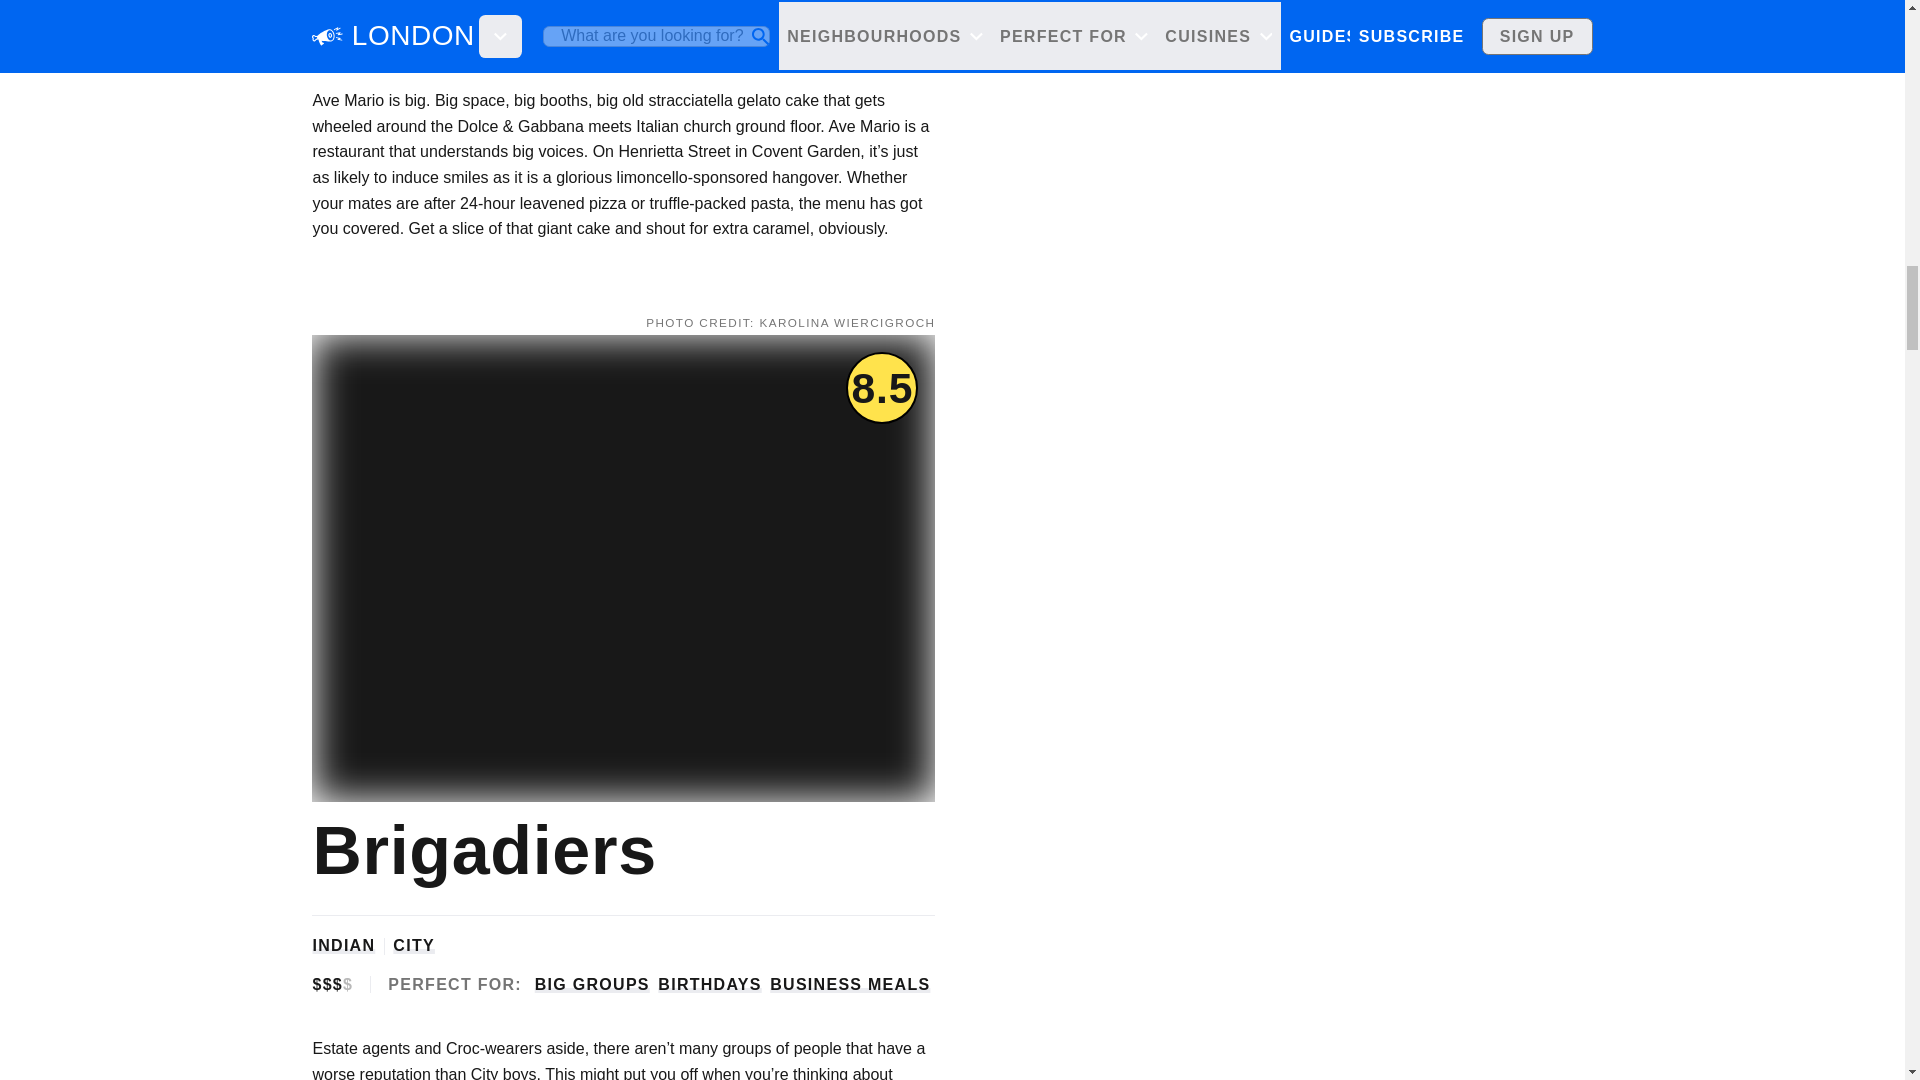 This screenshot has width=1920, height=1080. Describe the element at coordinates (342, 945) in the screenshot. I see `INDIAN` at that location.